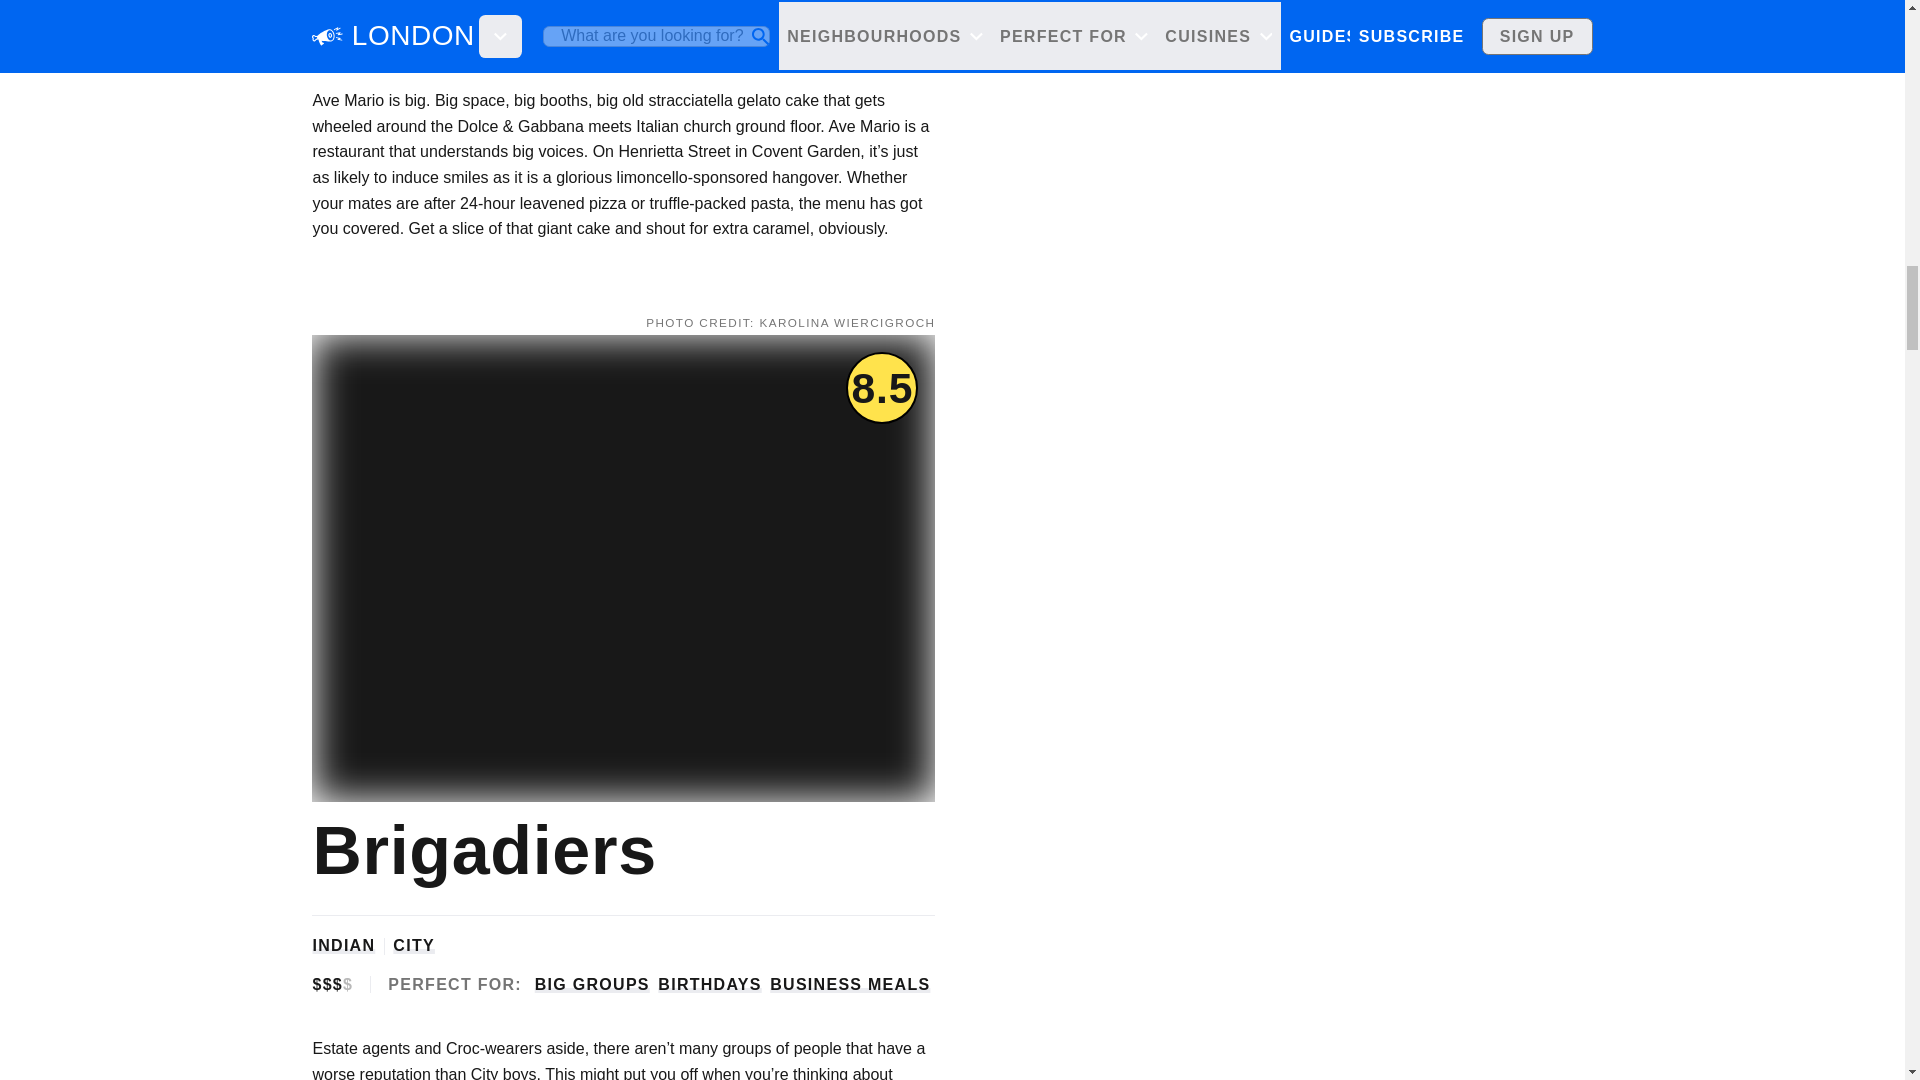 This screenshot has width=1920, height=1080. Describe the element at coordinates (342, 945) in the screenshot. I see `INDIAN` at that location.